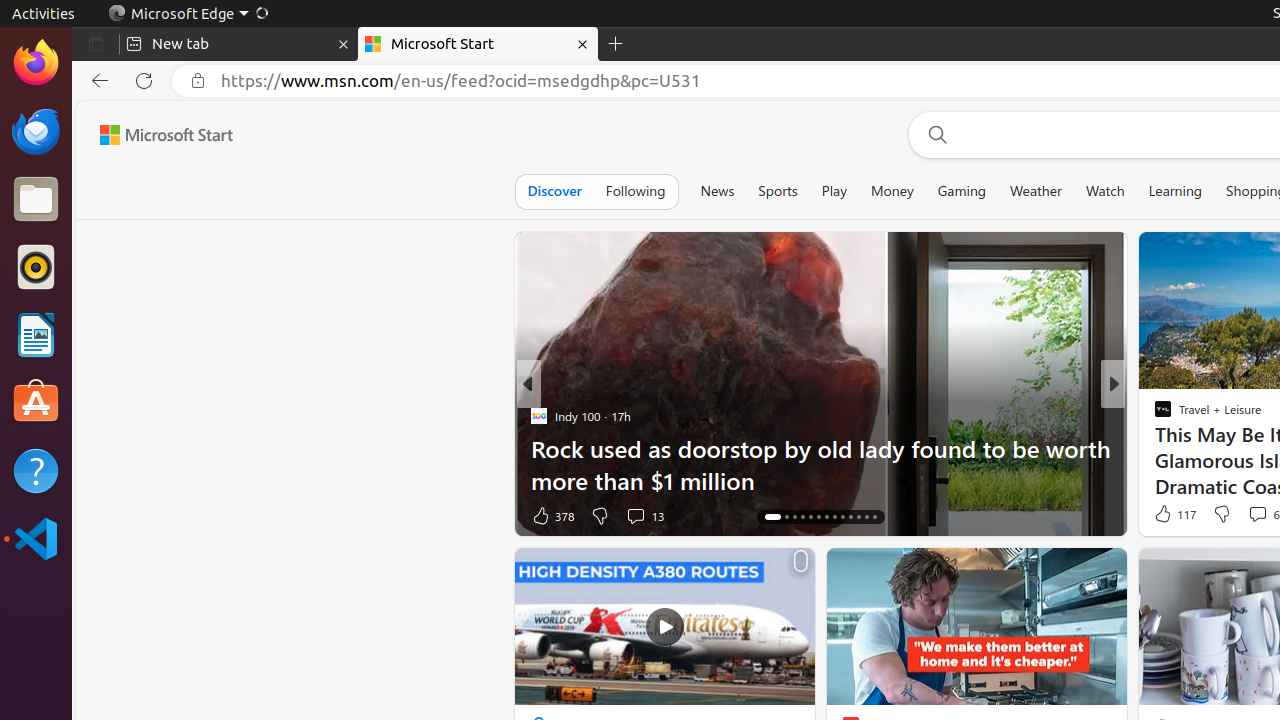 Image resolution: width=1280 pixels, height=720 pixels. What do you see at coordinates (644, 516) in the screenshot?
I see `View comments 13 Comment` at bounding box center [644, 516].